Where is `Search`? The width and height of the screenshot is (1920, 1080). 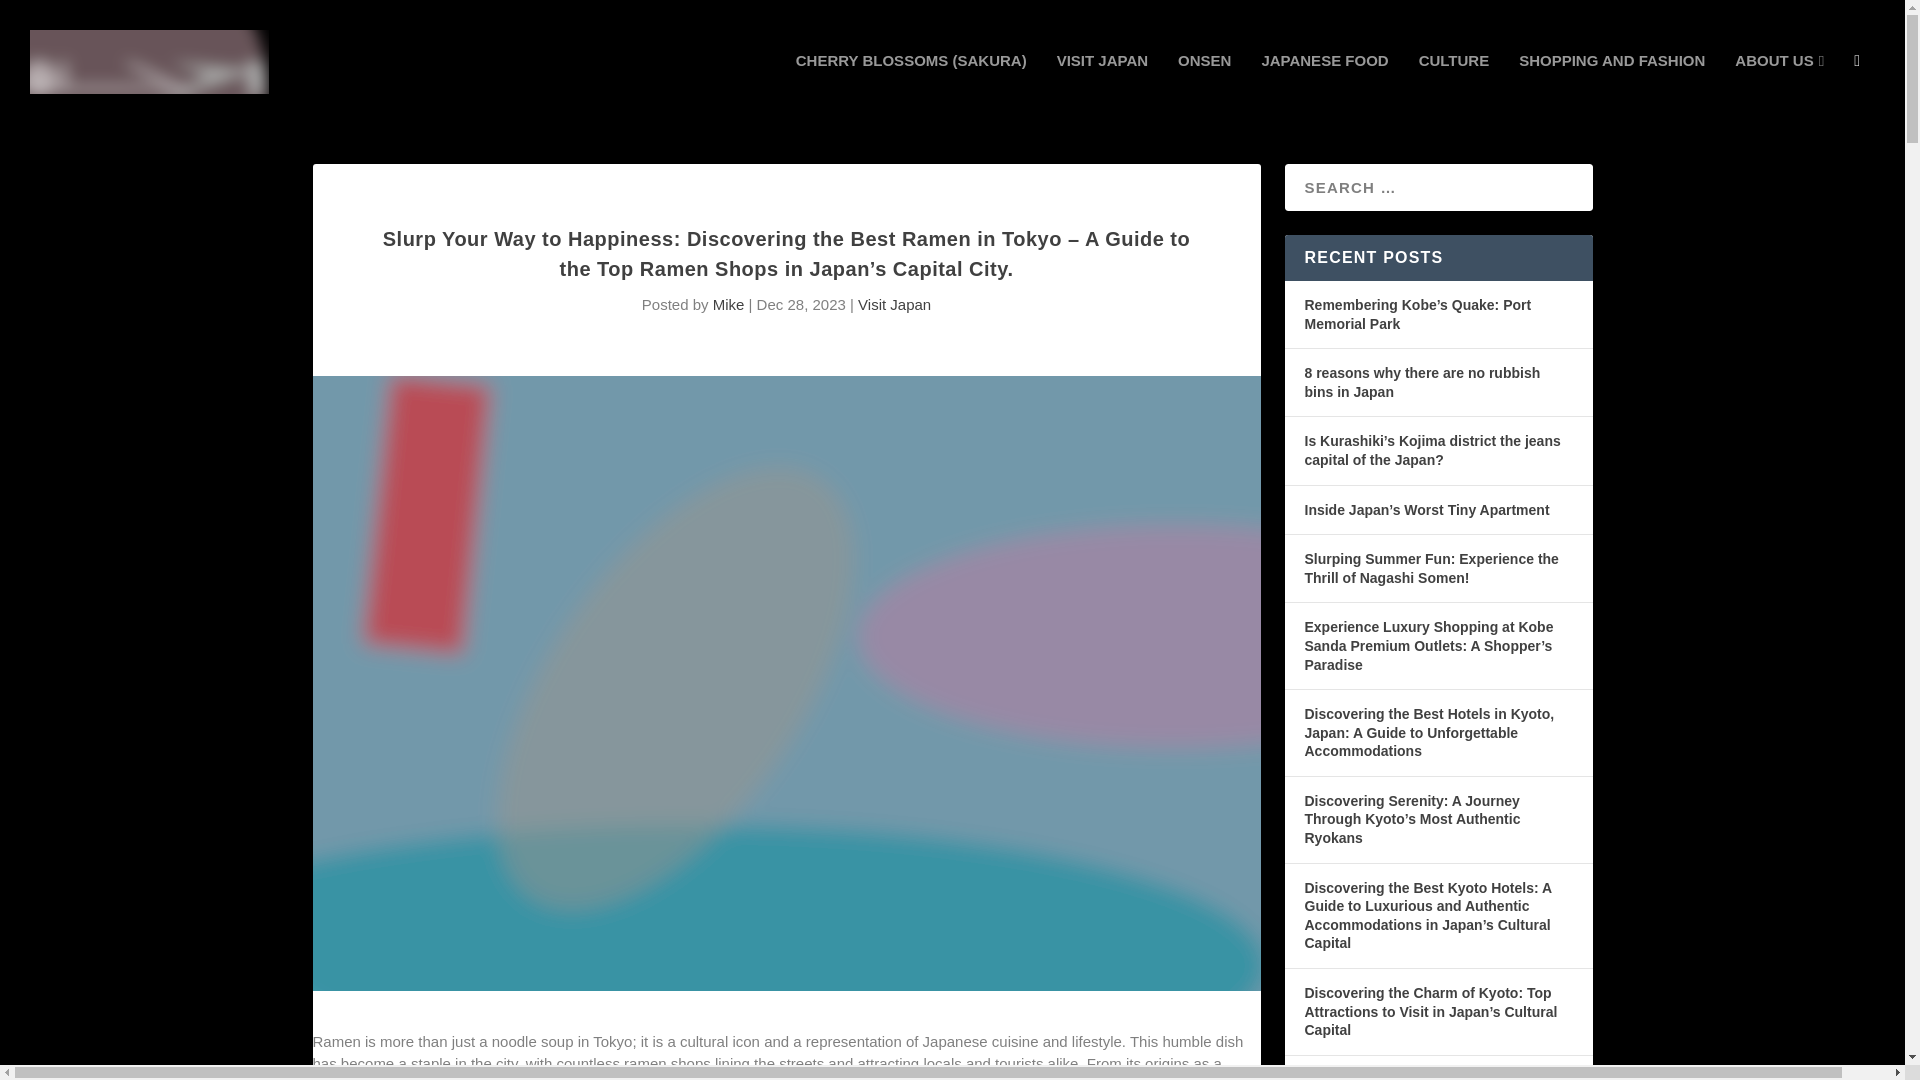 Search is located at coordinates (39, 17).